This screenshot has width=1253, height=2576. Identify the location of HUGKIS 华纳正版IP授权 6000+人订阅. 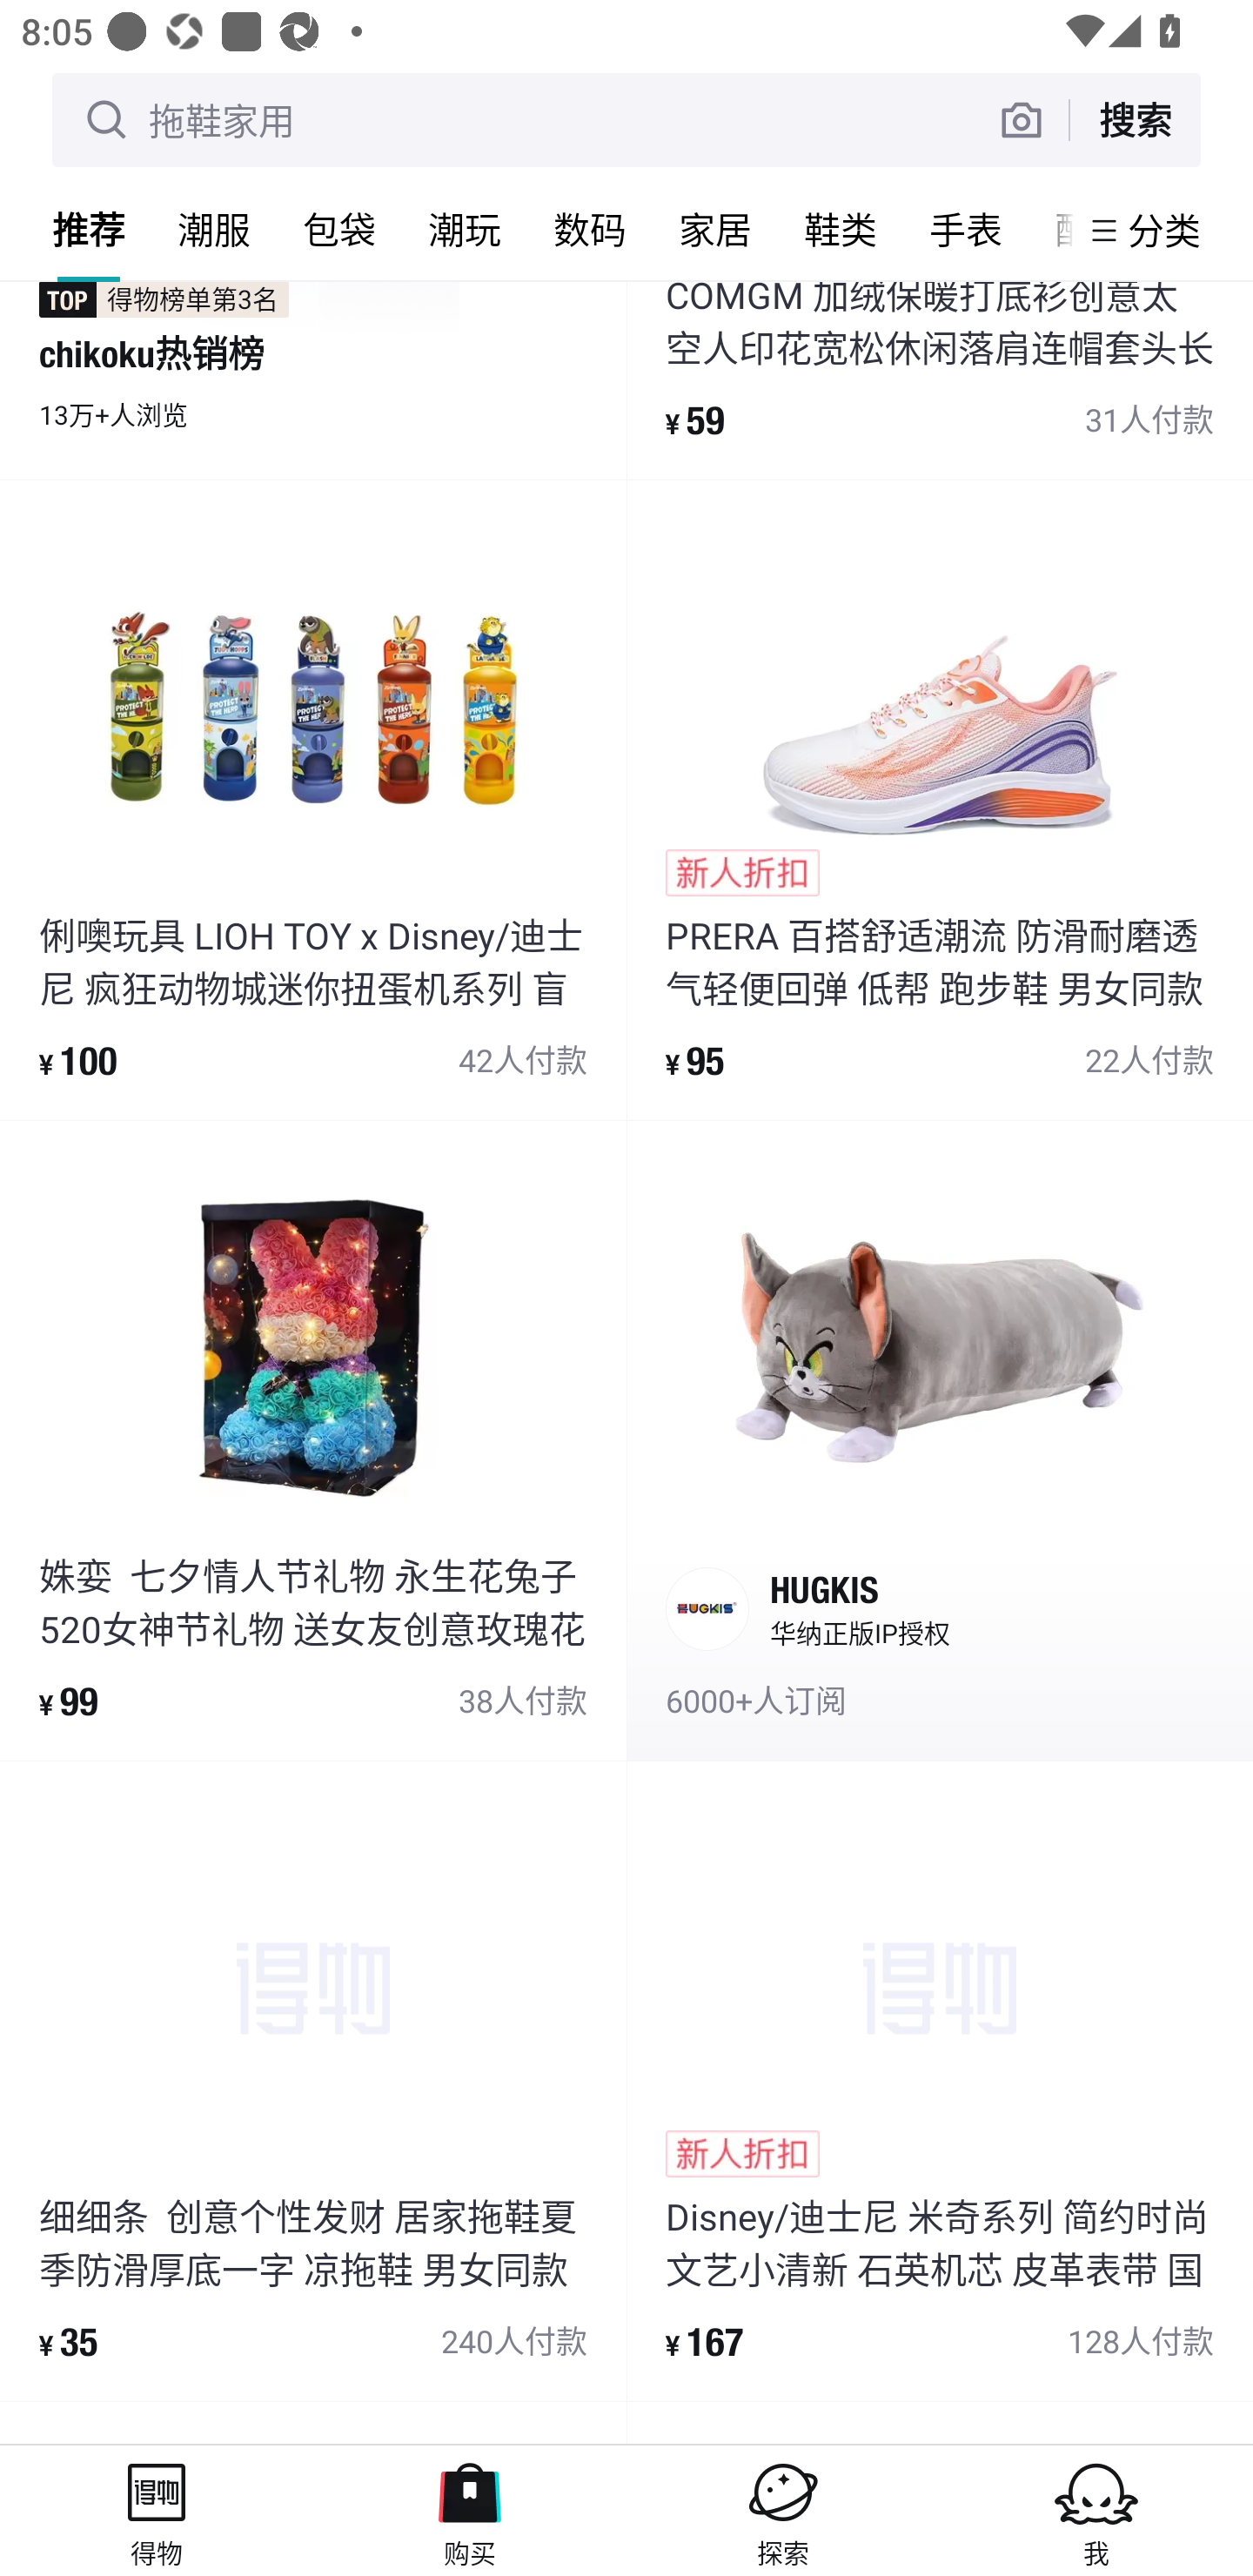
(940, 1439).